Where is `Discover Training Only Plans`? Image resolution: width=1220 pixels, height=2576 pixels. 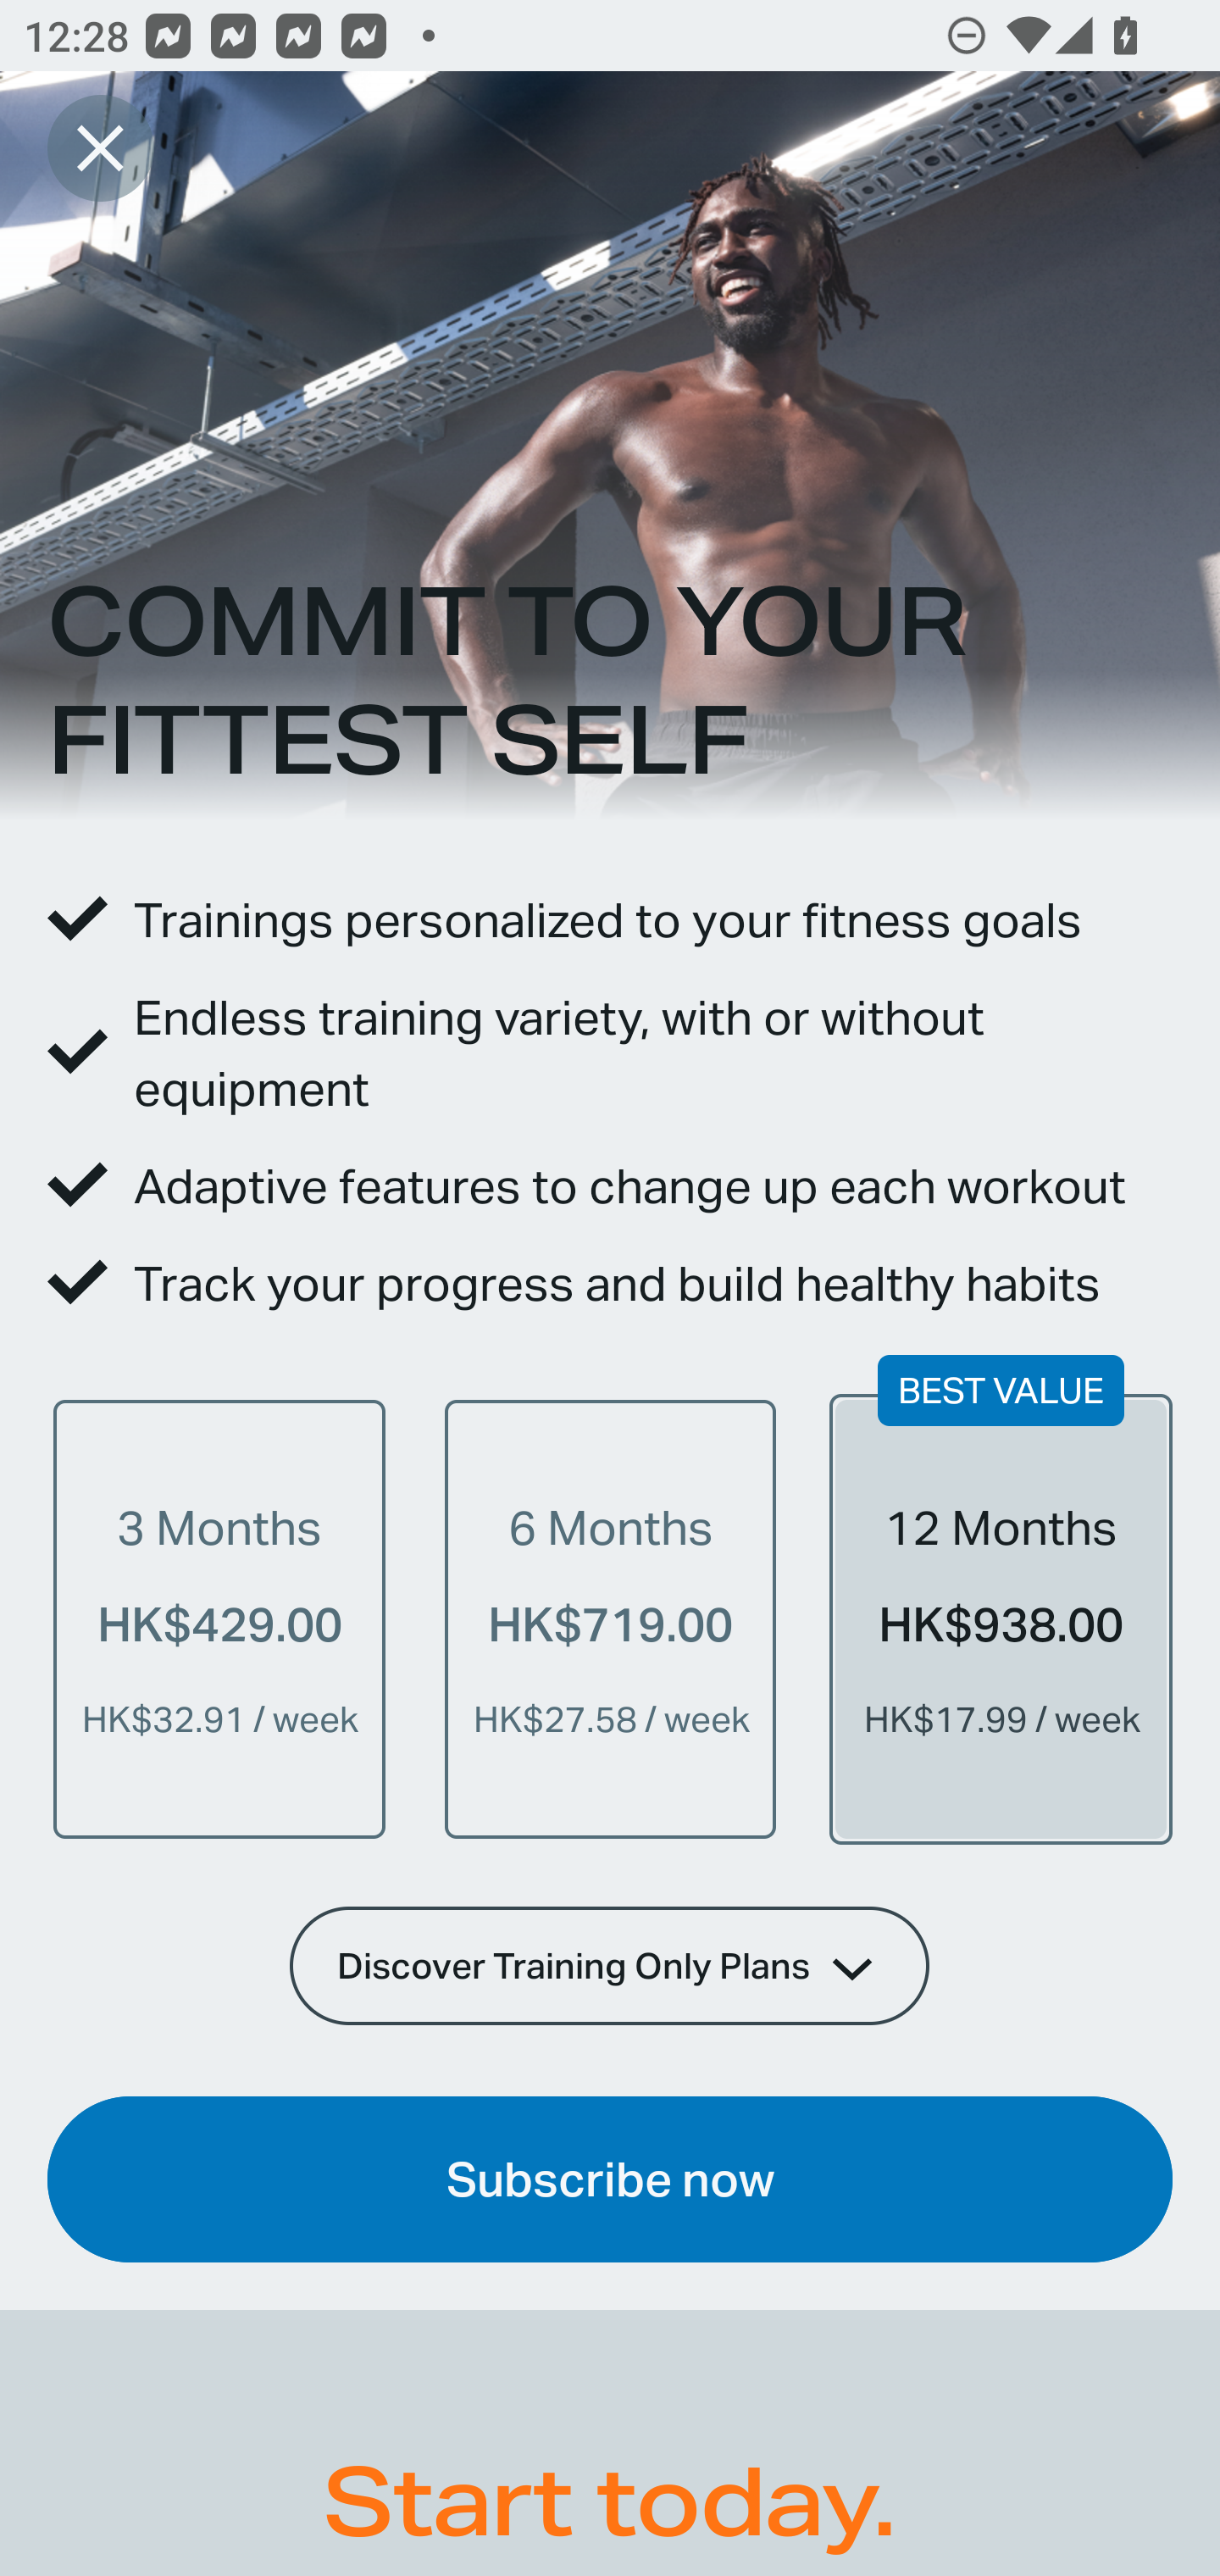
Discover Training Only Plans is located at coordinates (610, 1965).